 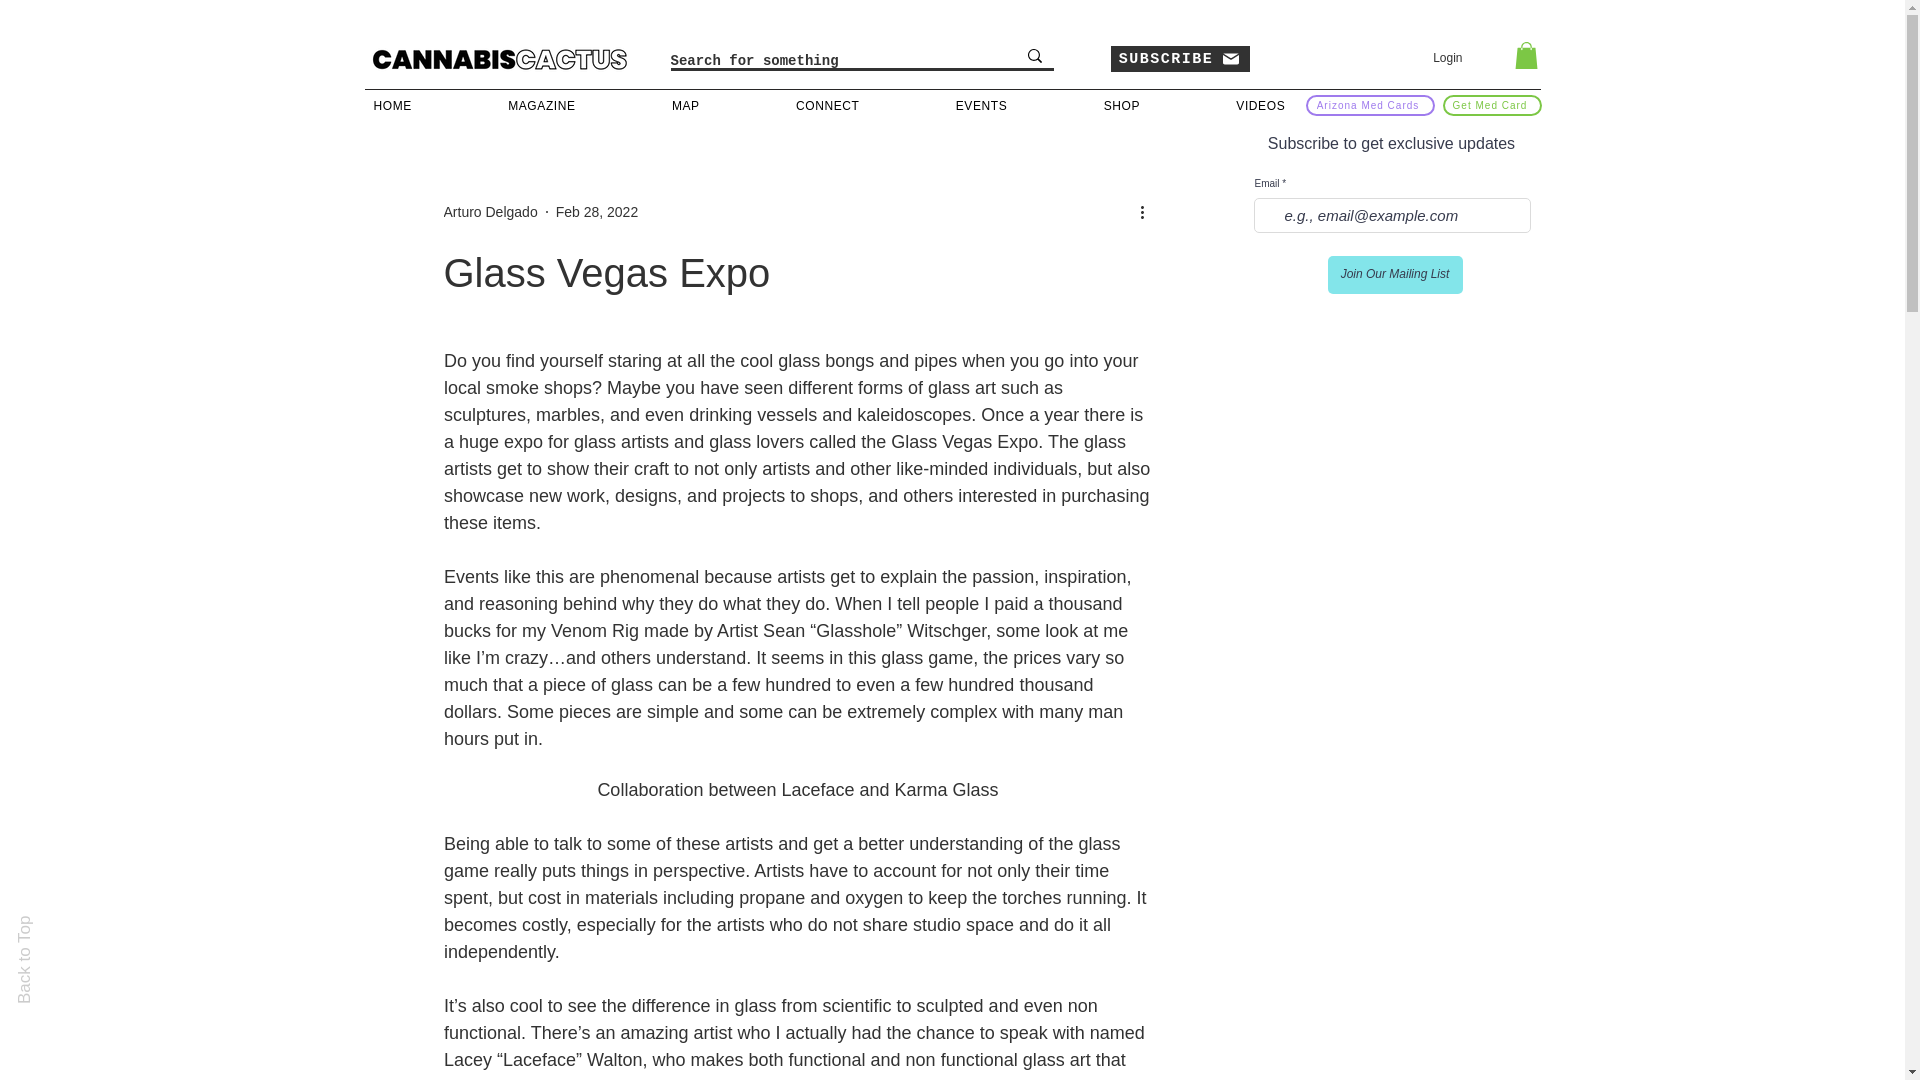 I want to click on EVENTS, so click(x=1016, y=105).